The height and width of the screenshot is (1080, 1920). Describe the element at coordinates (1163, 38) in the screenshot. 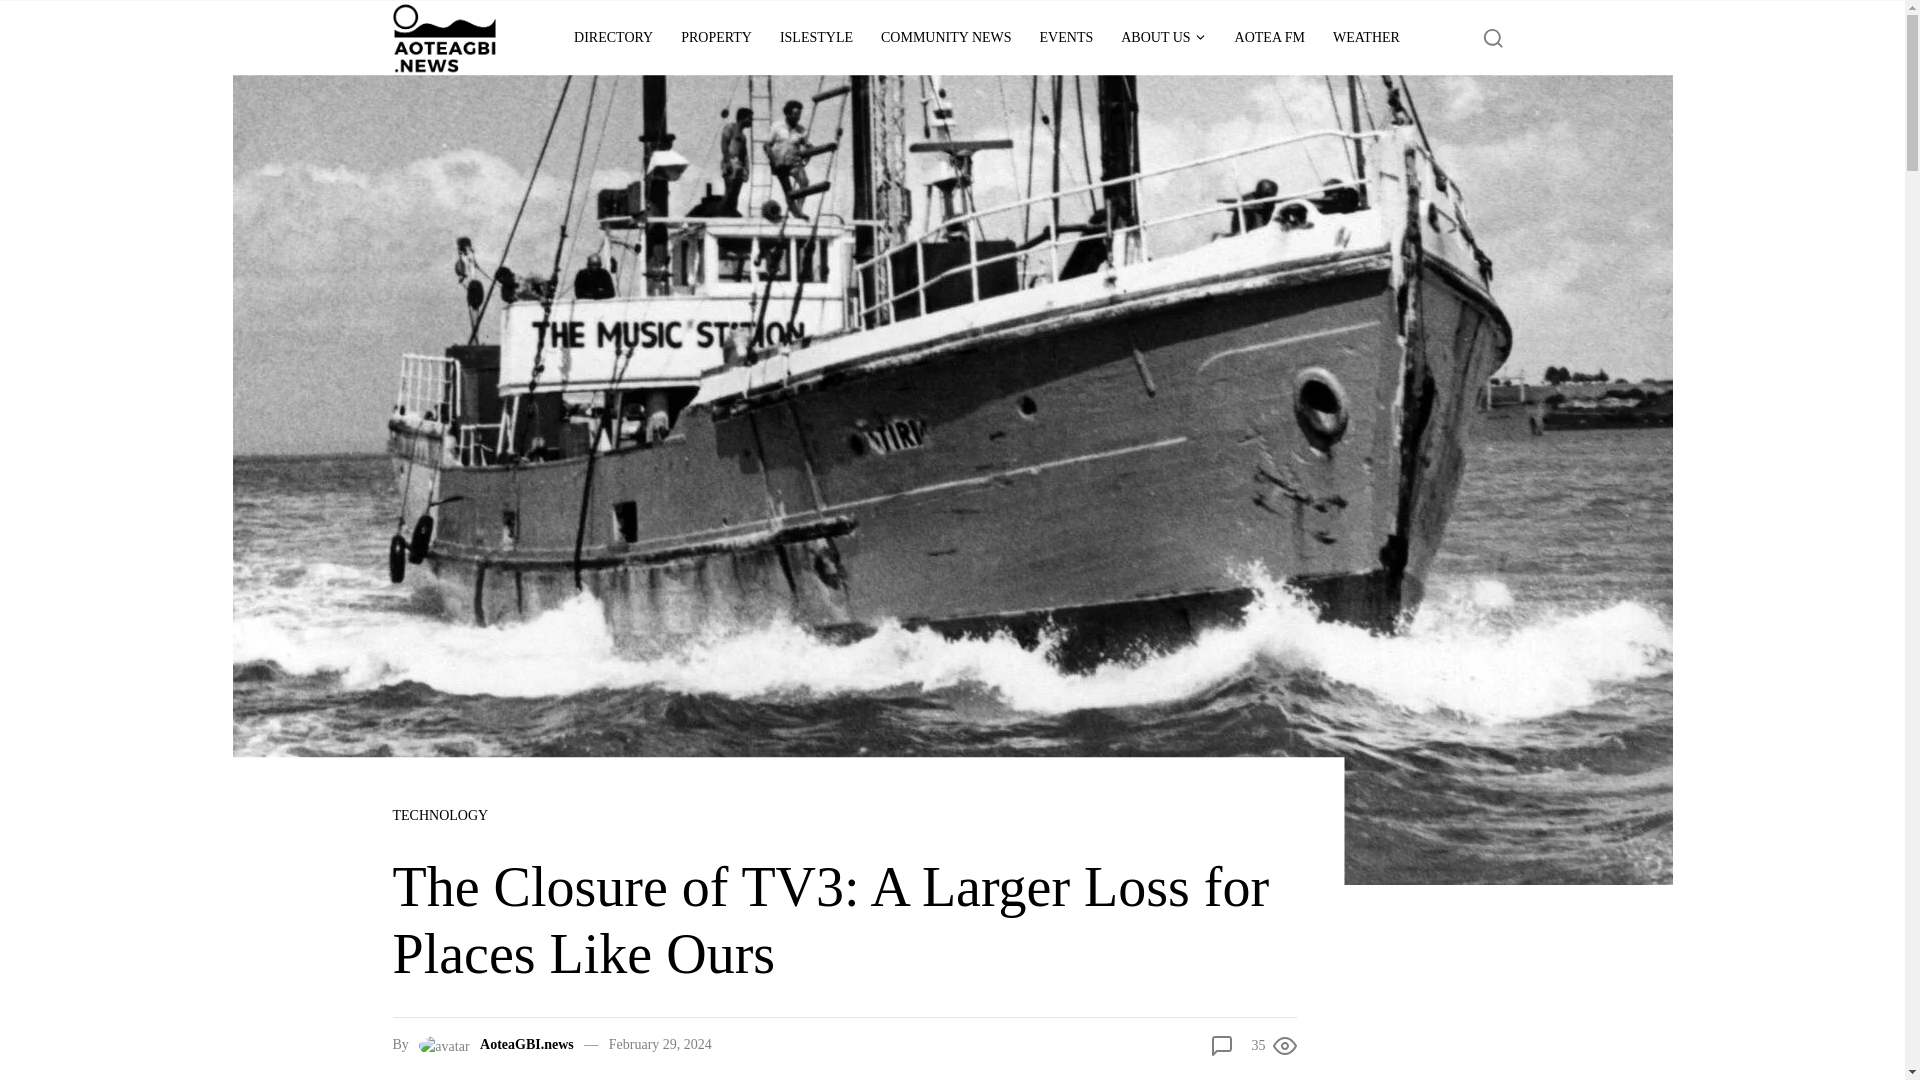

I see `ABOUT US` at that location.